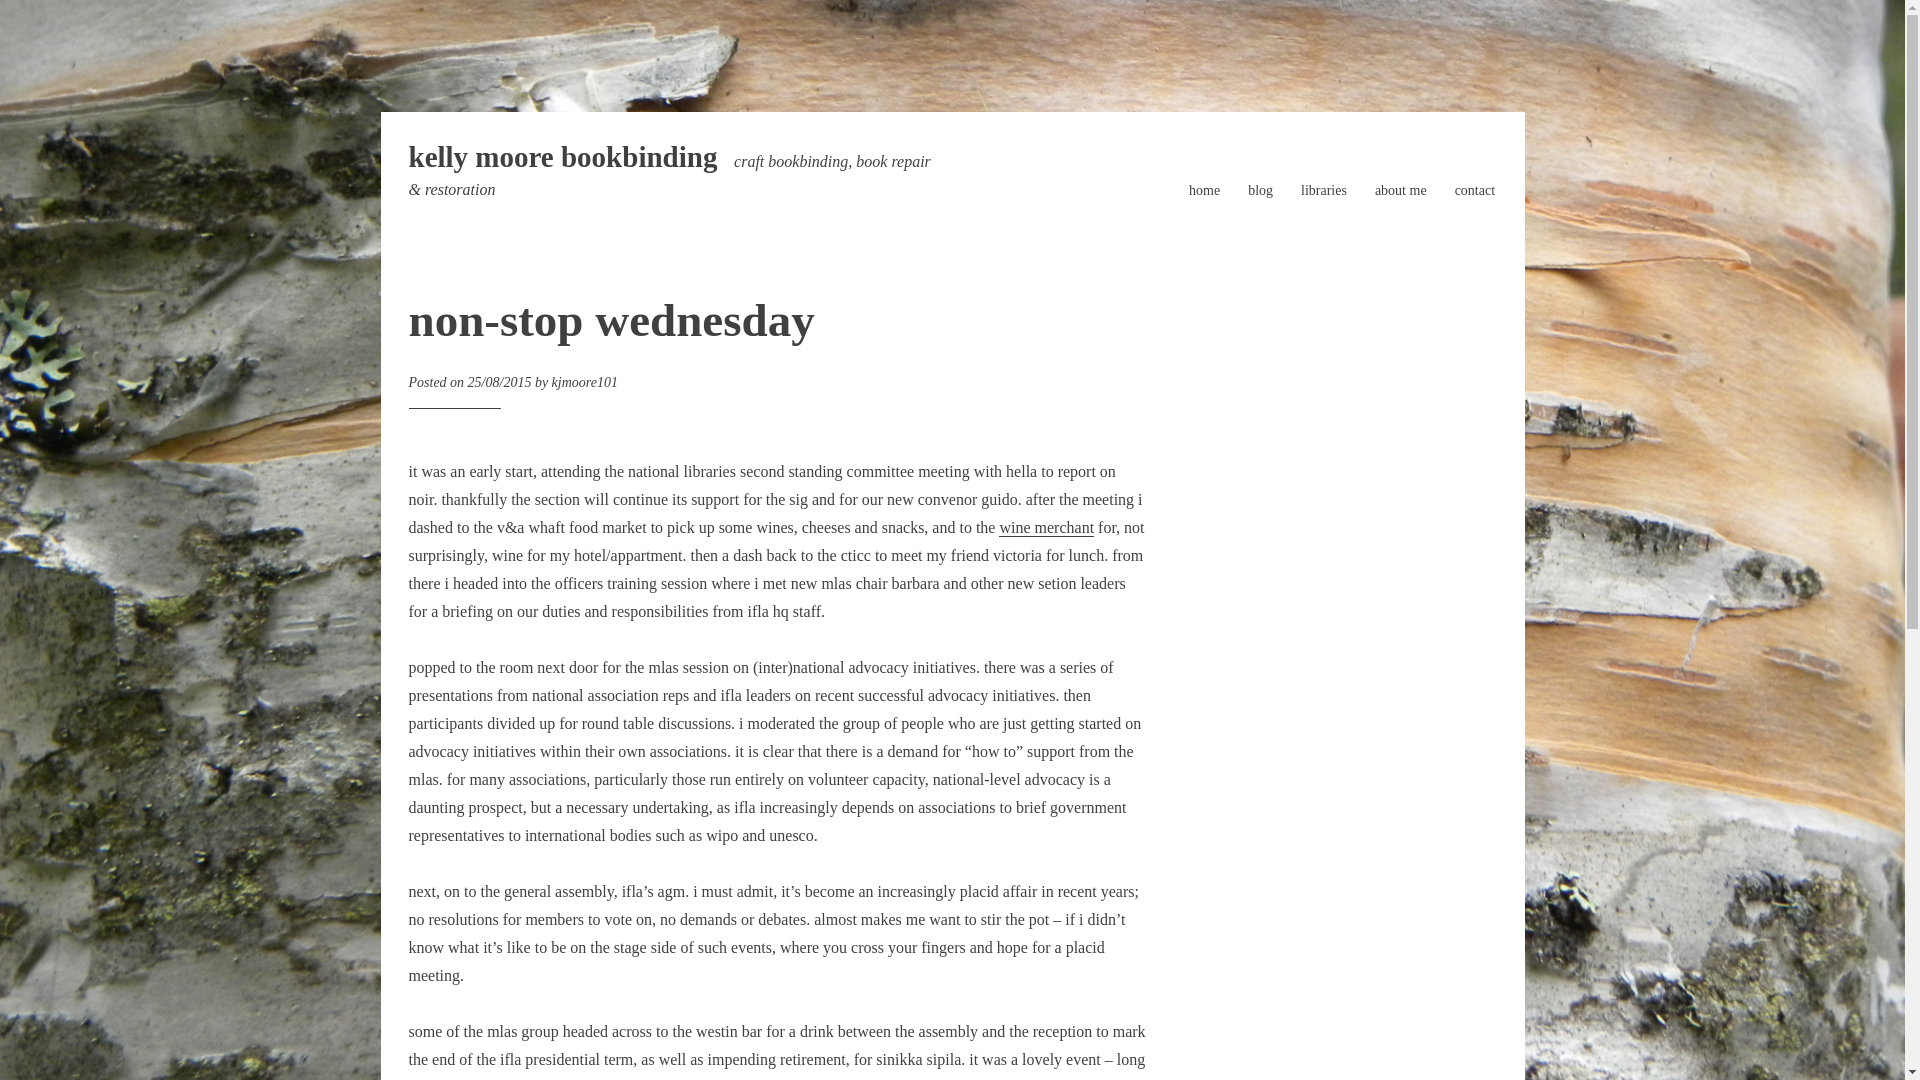  What do you see at coordinates (1475, 190) in the screenshot?
I see `contact` at bounding box center [1475, 190].